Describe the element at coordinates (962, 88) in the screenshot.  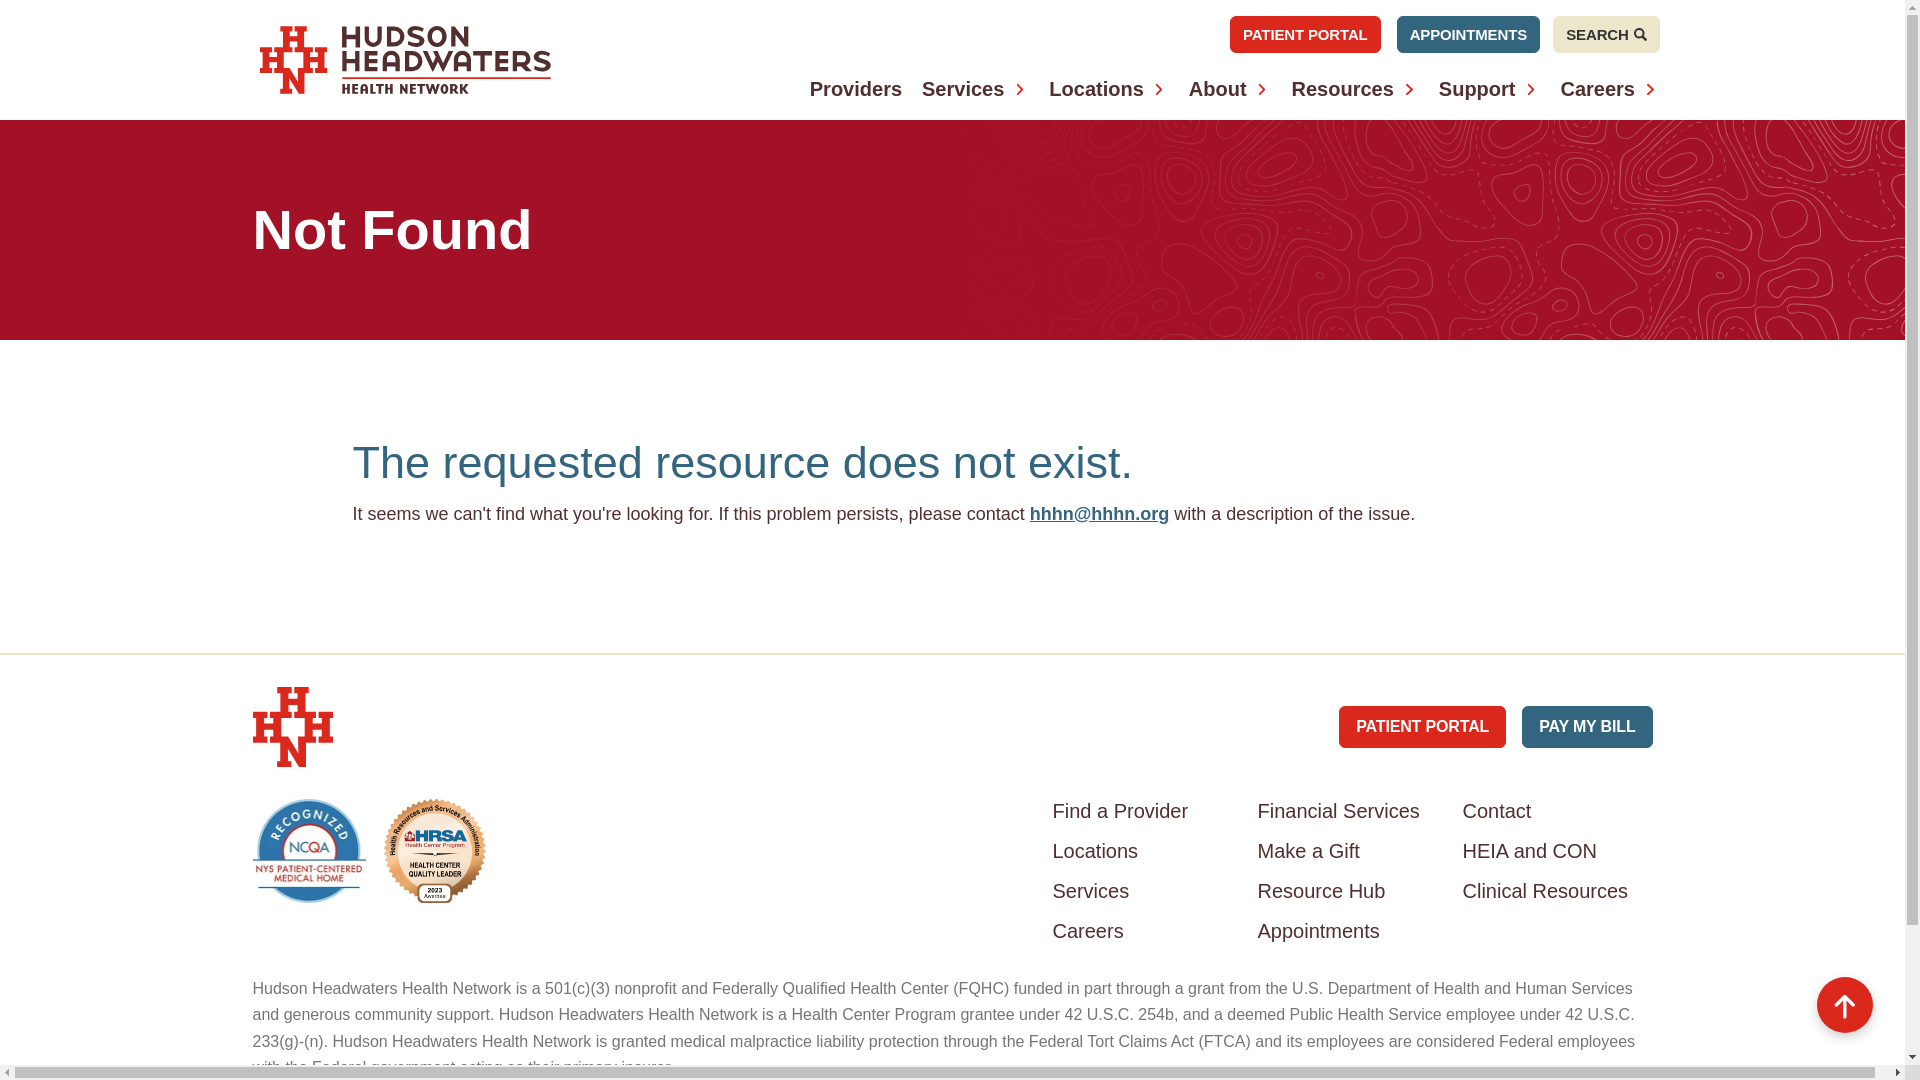
I see `Services` at that location.